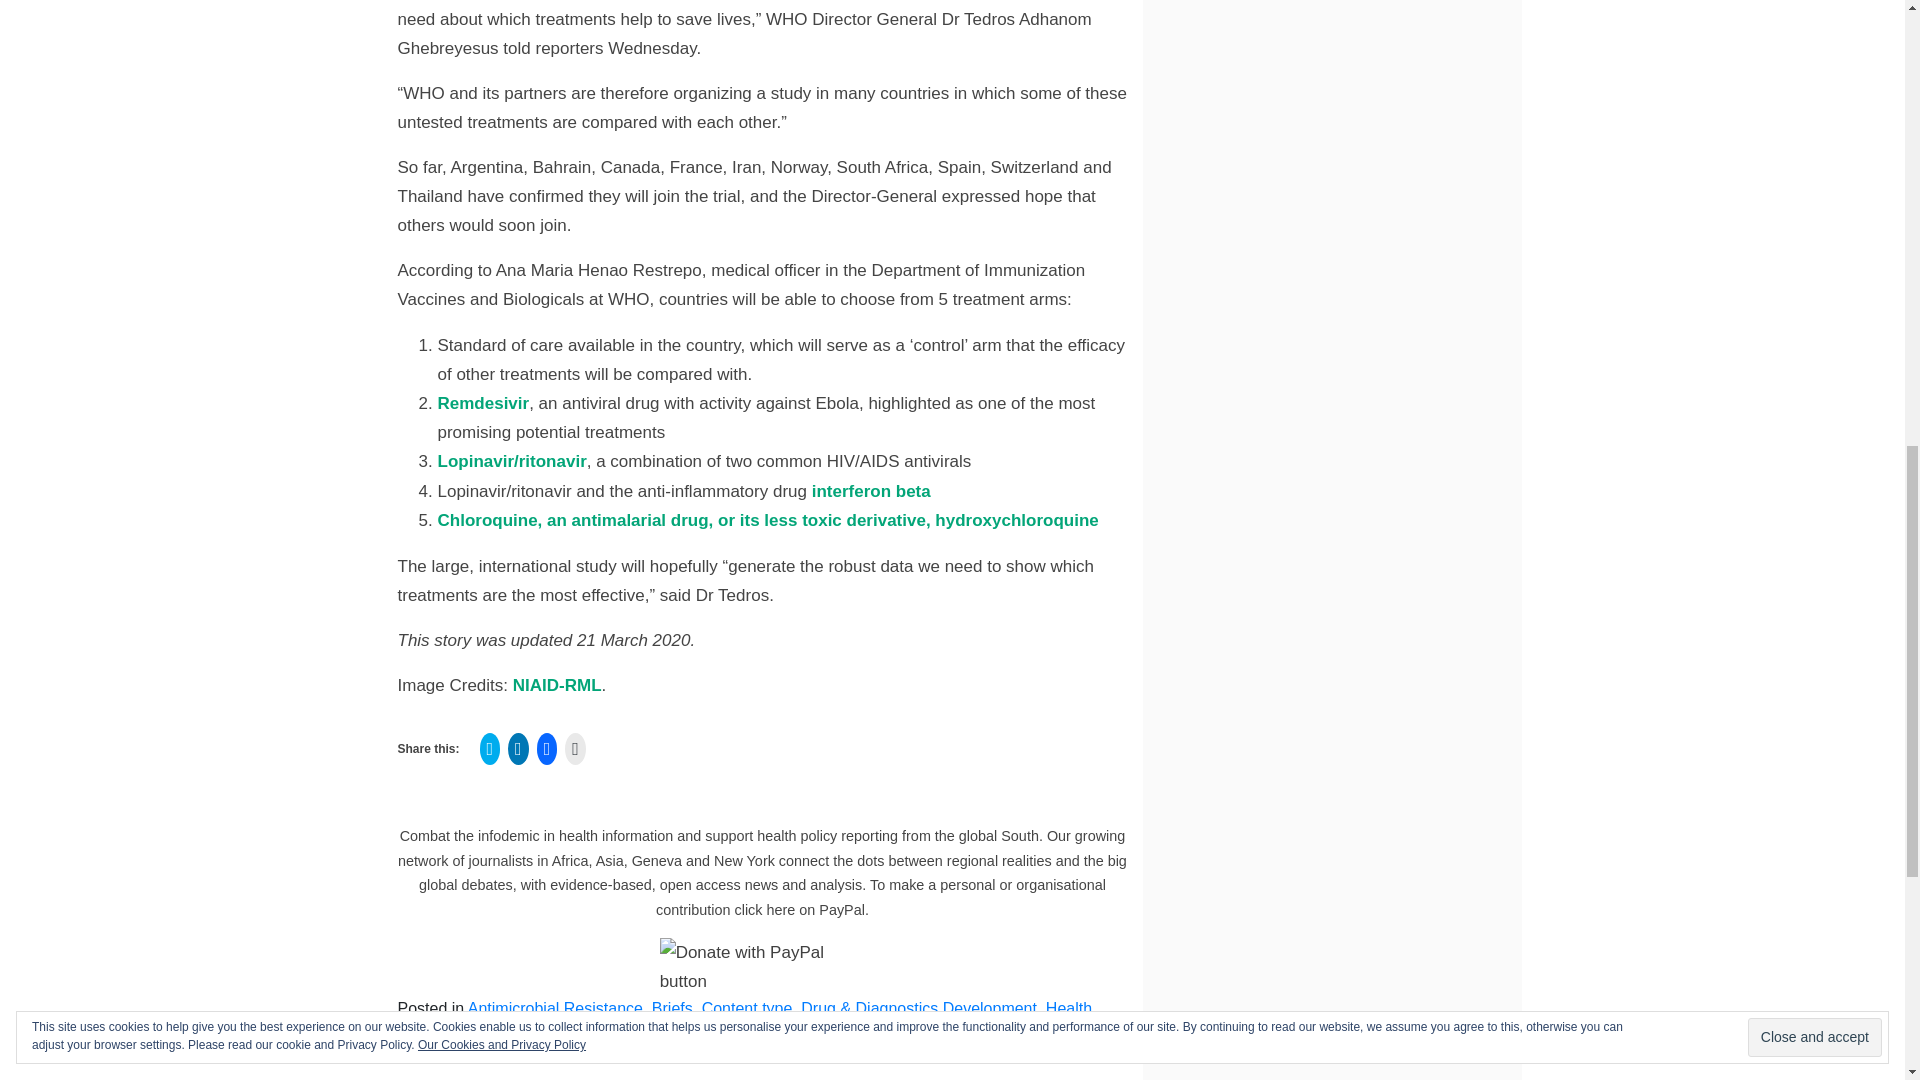 The height and width of the screenshot is (1080, 1920). Describe the element at coordinates (672, 1008) in the screenshot. I see `Briefs` at that location.